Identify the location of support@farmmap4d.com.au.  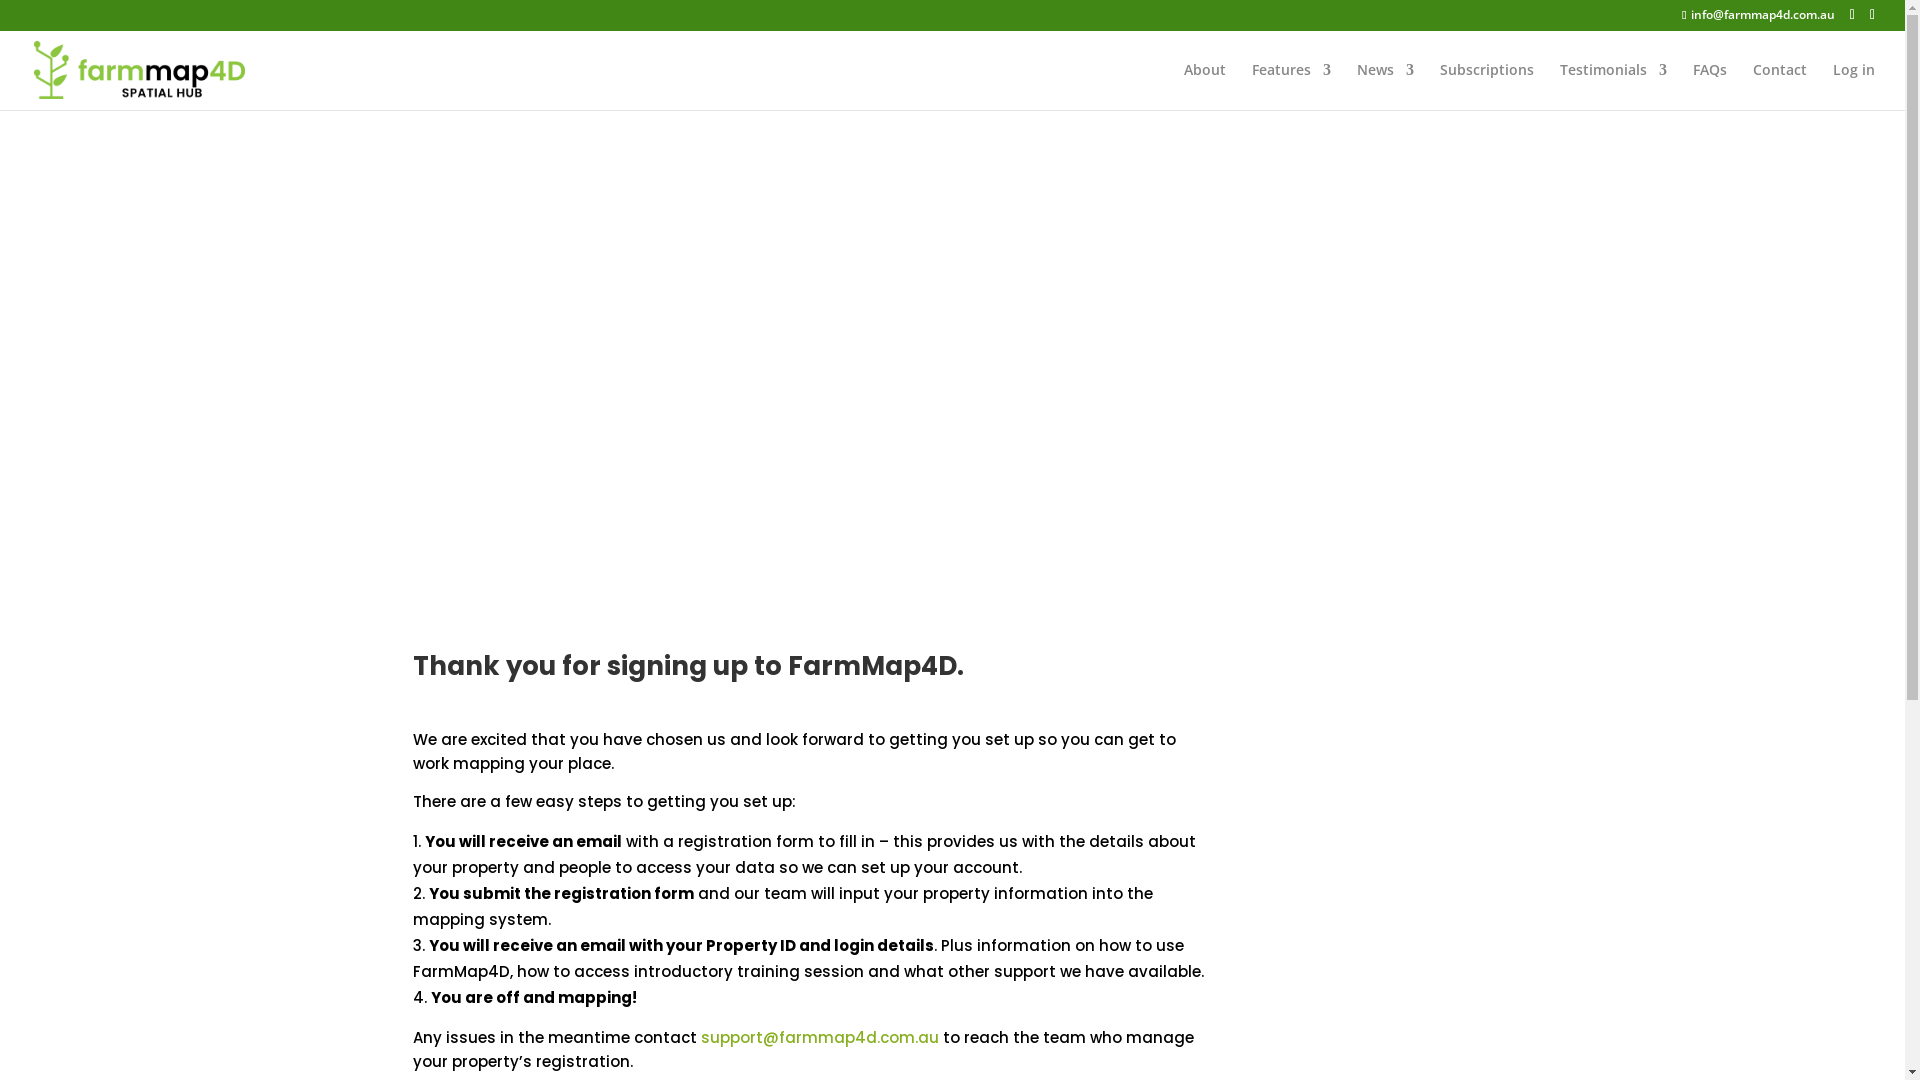
(819, 1038).